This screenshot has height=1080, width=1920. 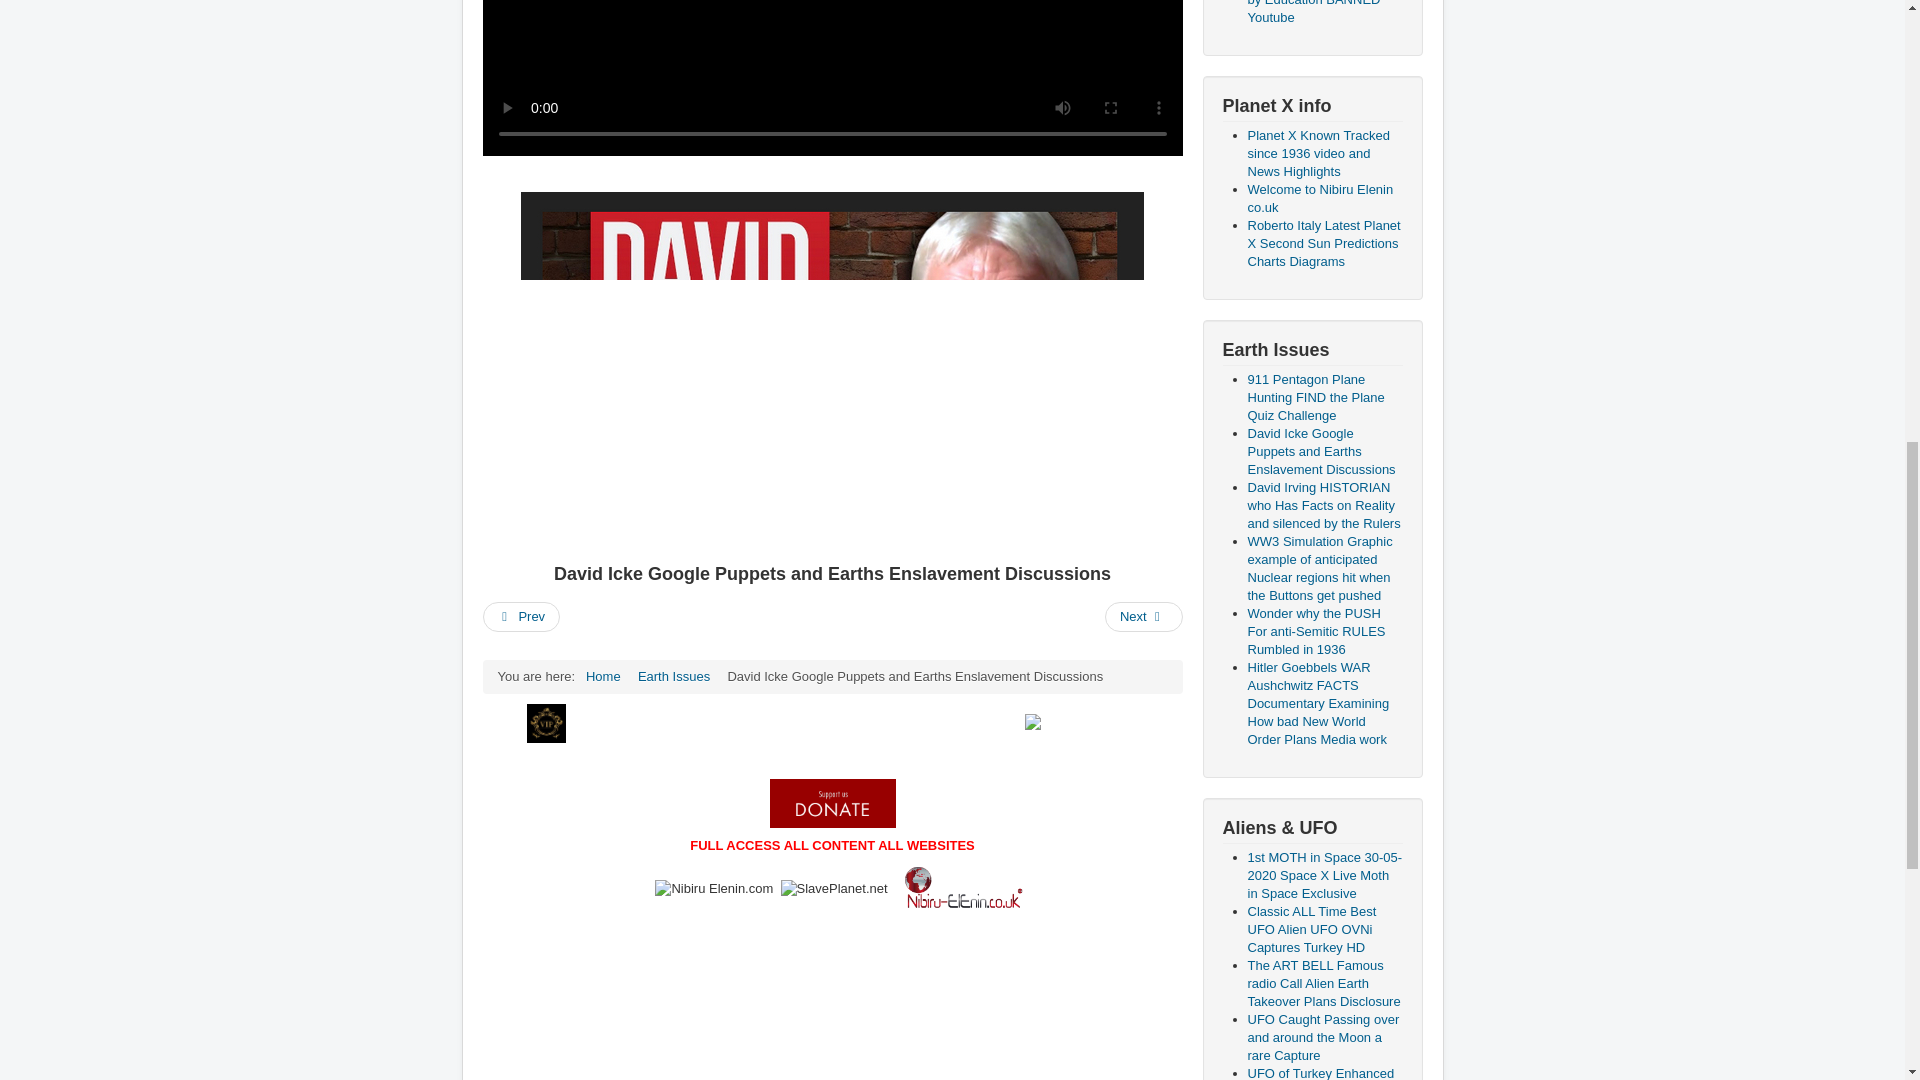 What do you see at coordinates (674, 676) in the screenshot?
I see `Earth Issues` at bounding box center [674, 676].